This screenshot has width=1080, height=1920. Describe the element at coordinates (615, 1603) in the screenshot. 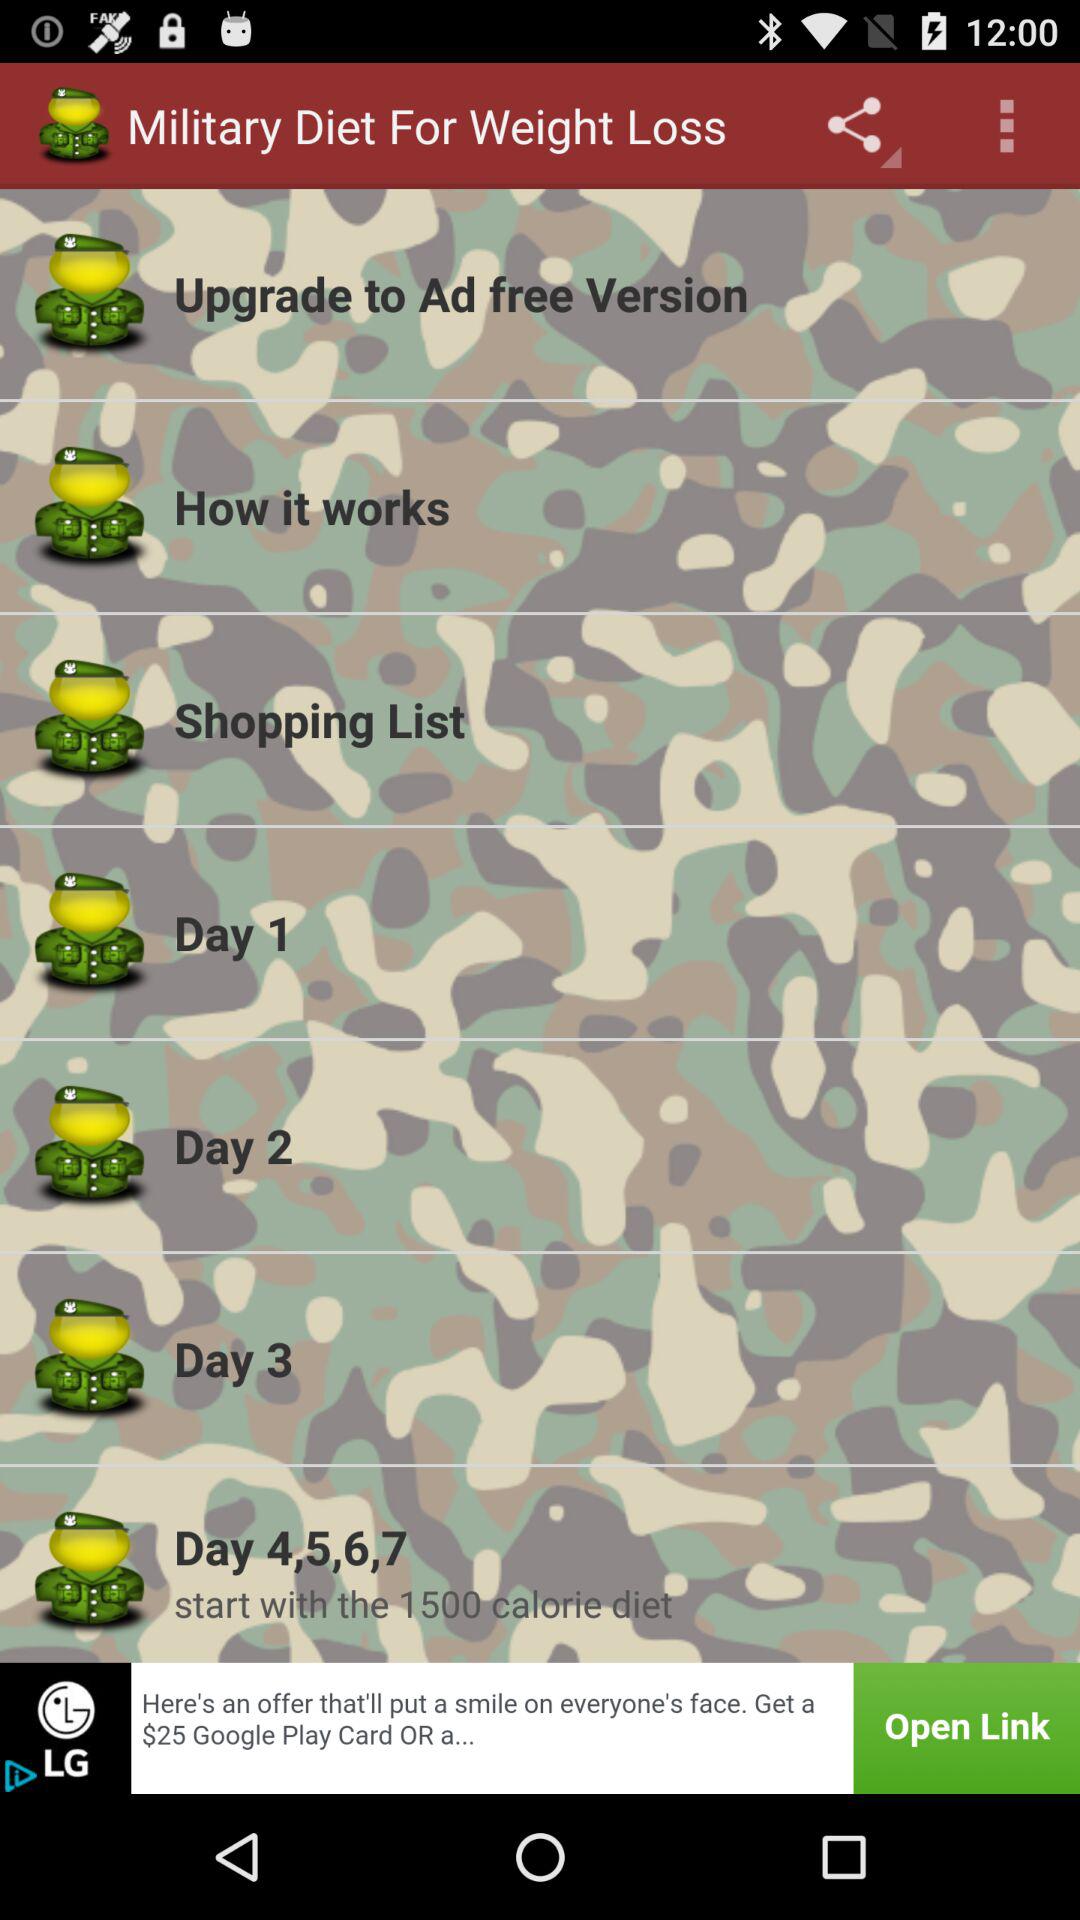

I see `turn off the start with the app` at that location.